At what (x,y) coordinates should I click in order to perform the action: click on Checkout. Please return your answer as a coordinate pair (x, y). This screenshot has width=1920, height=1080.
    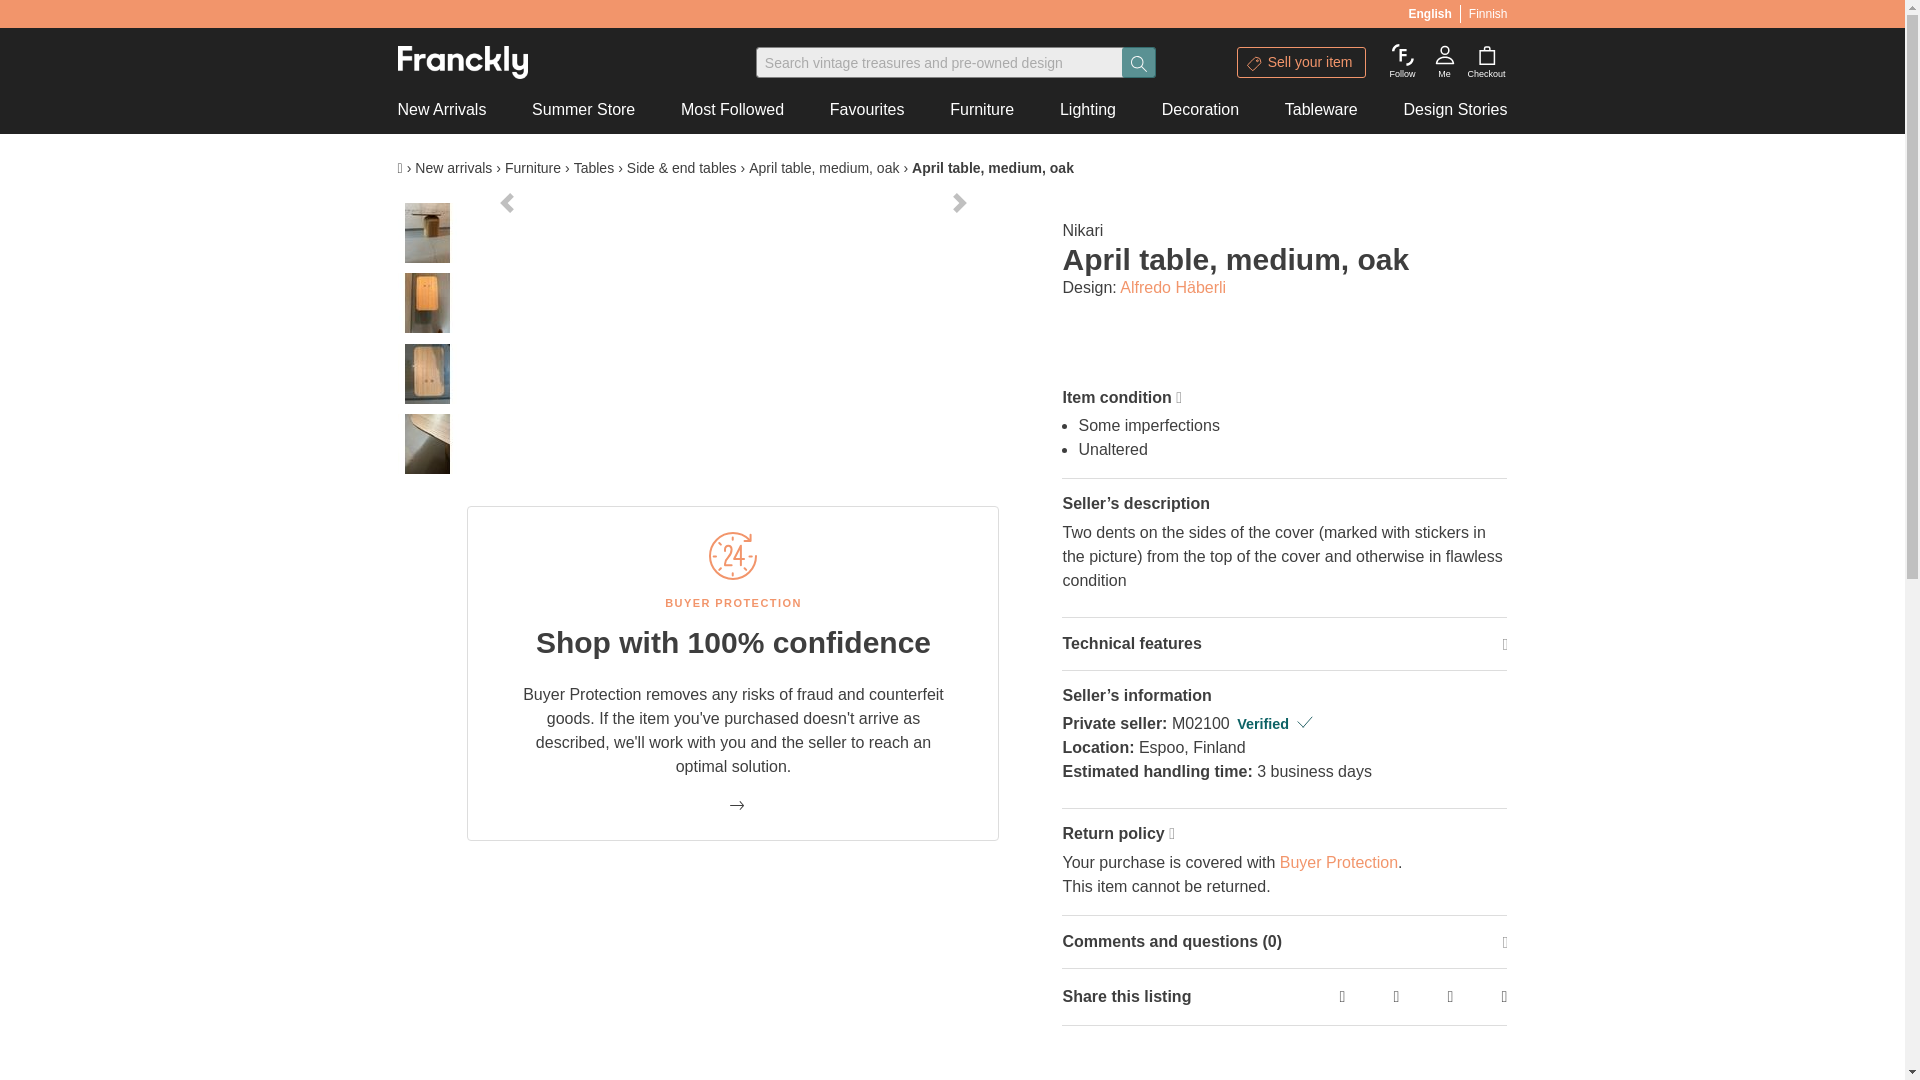
    Looking at the image, I should click on (1486, 62).